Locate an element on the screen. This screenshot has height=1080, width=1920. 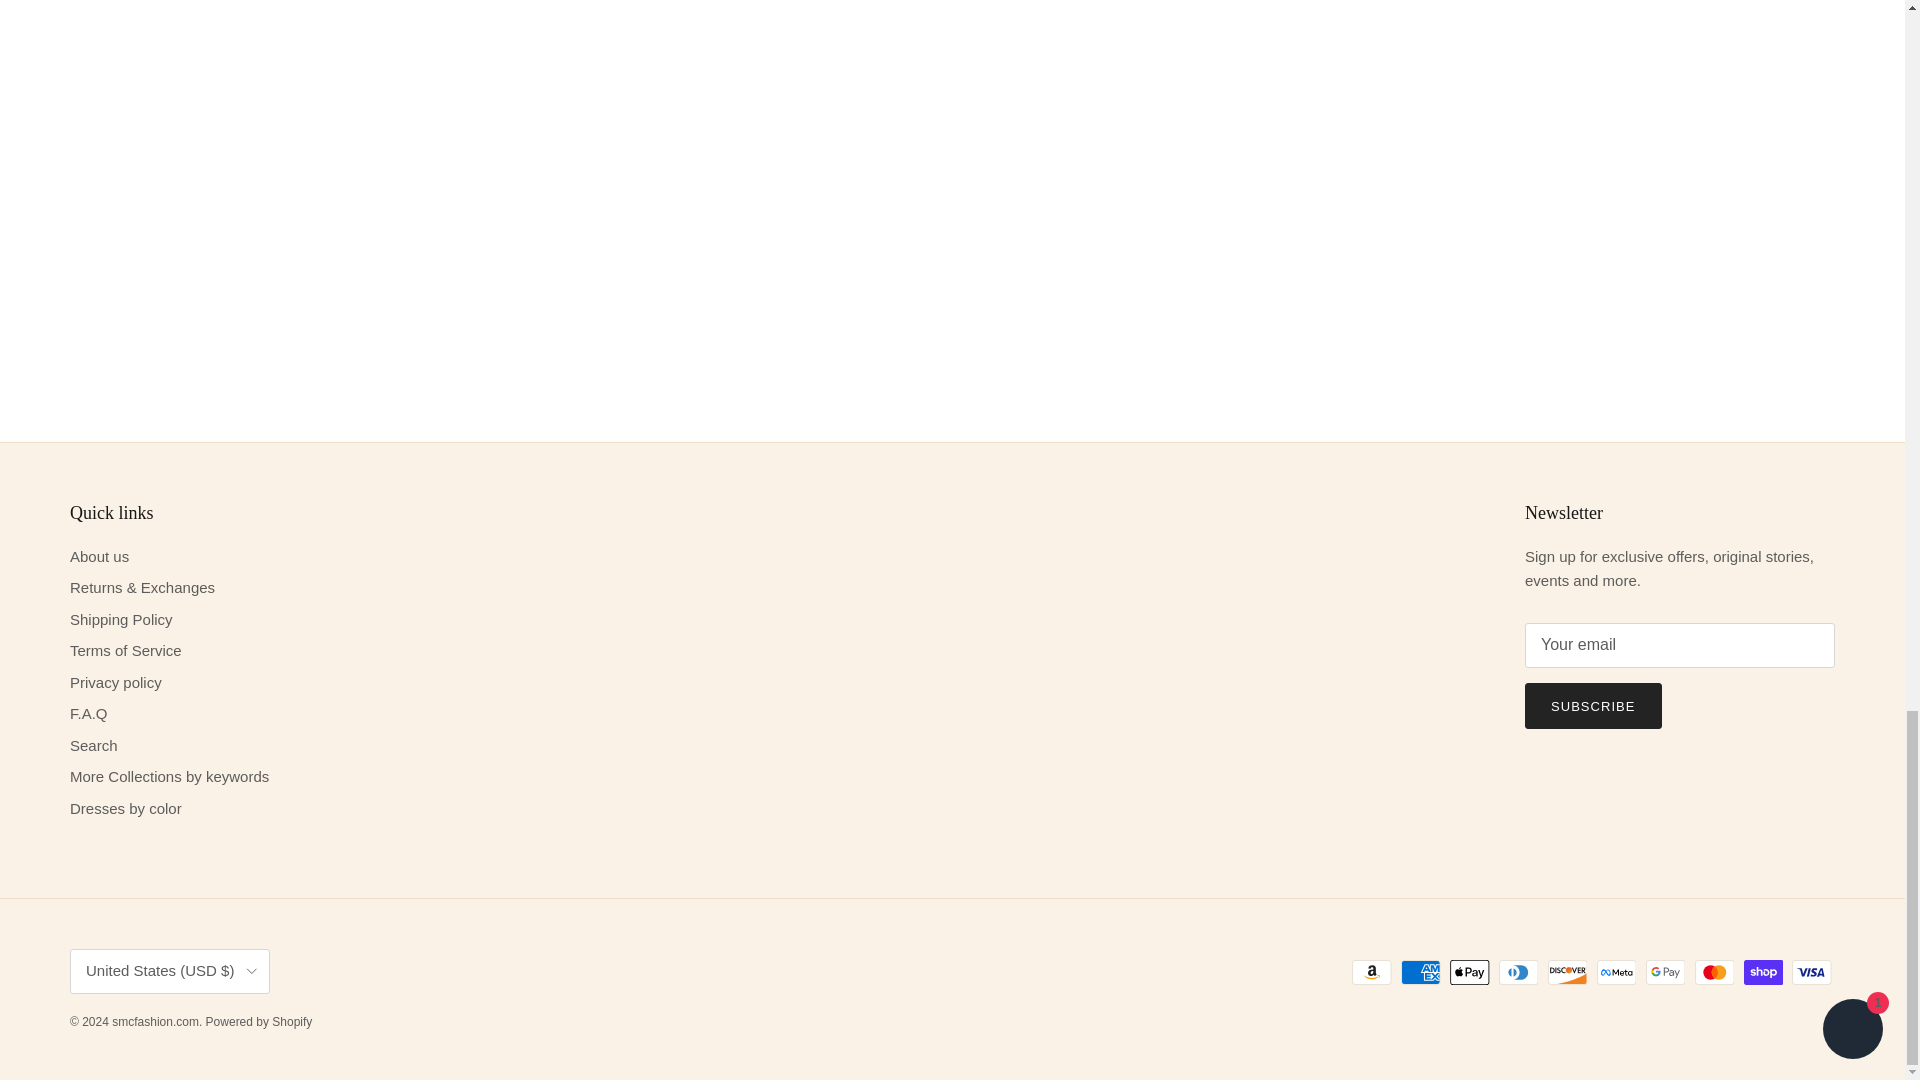
Meta Pay is located at coordinates (1616, 972).